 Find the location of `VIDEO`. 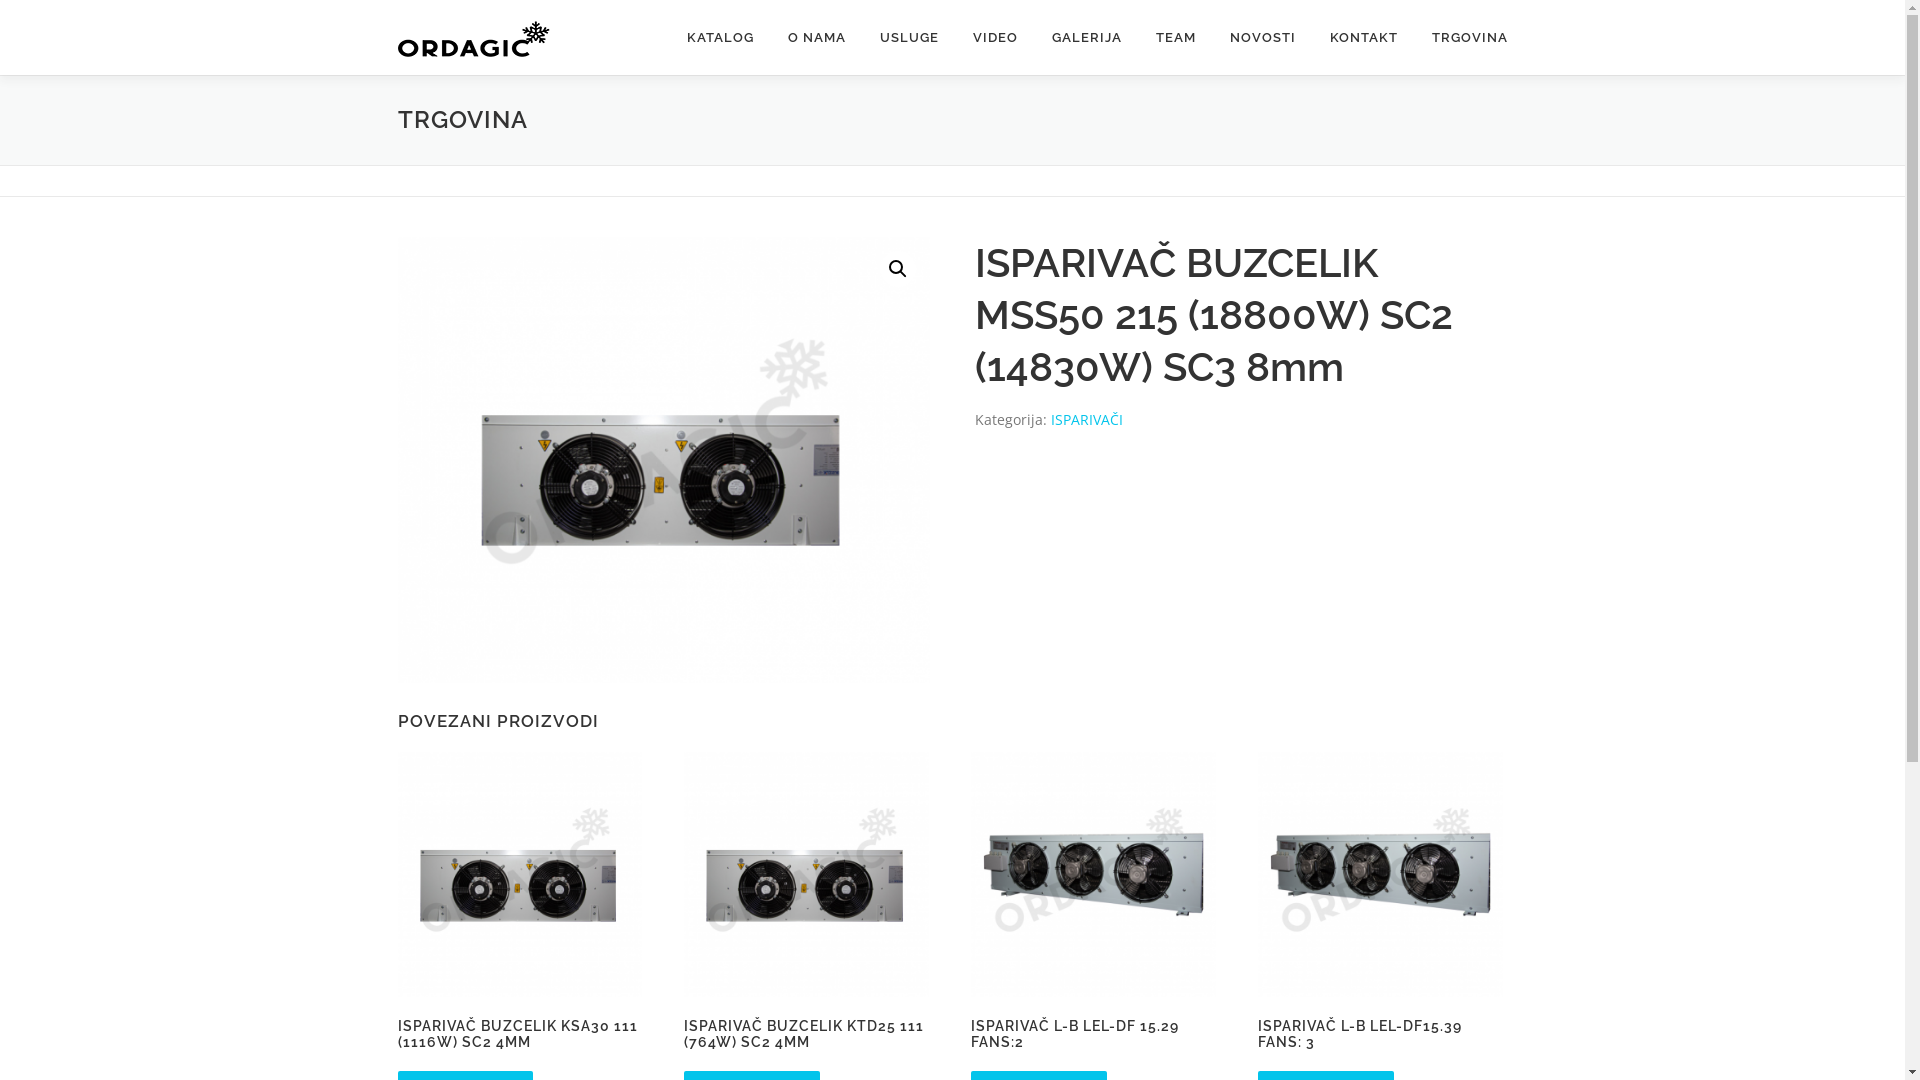

VIDEO is located at coordinates (996, 38).